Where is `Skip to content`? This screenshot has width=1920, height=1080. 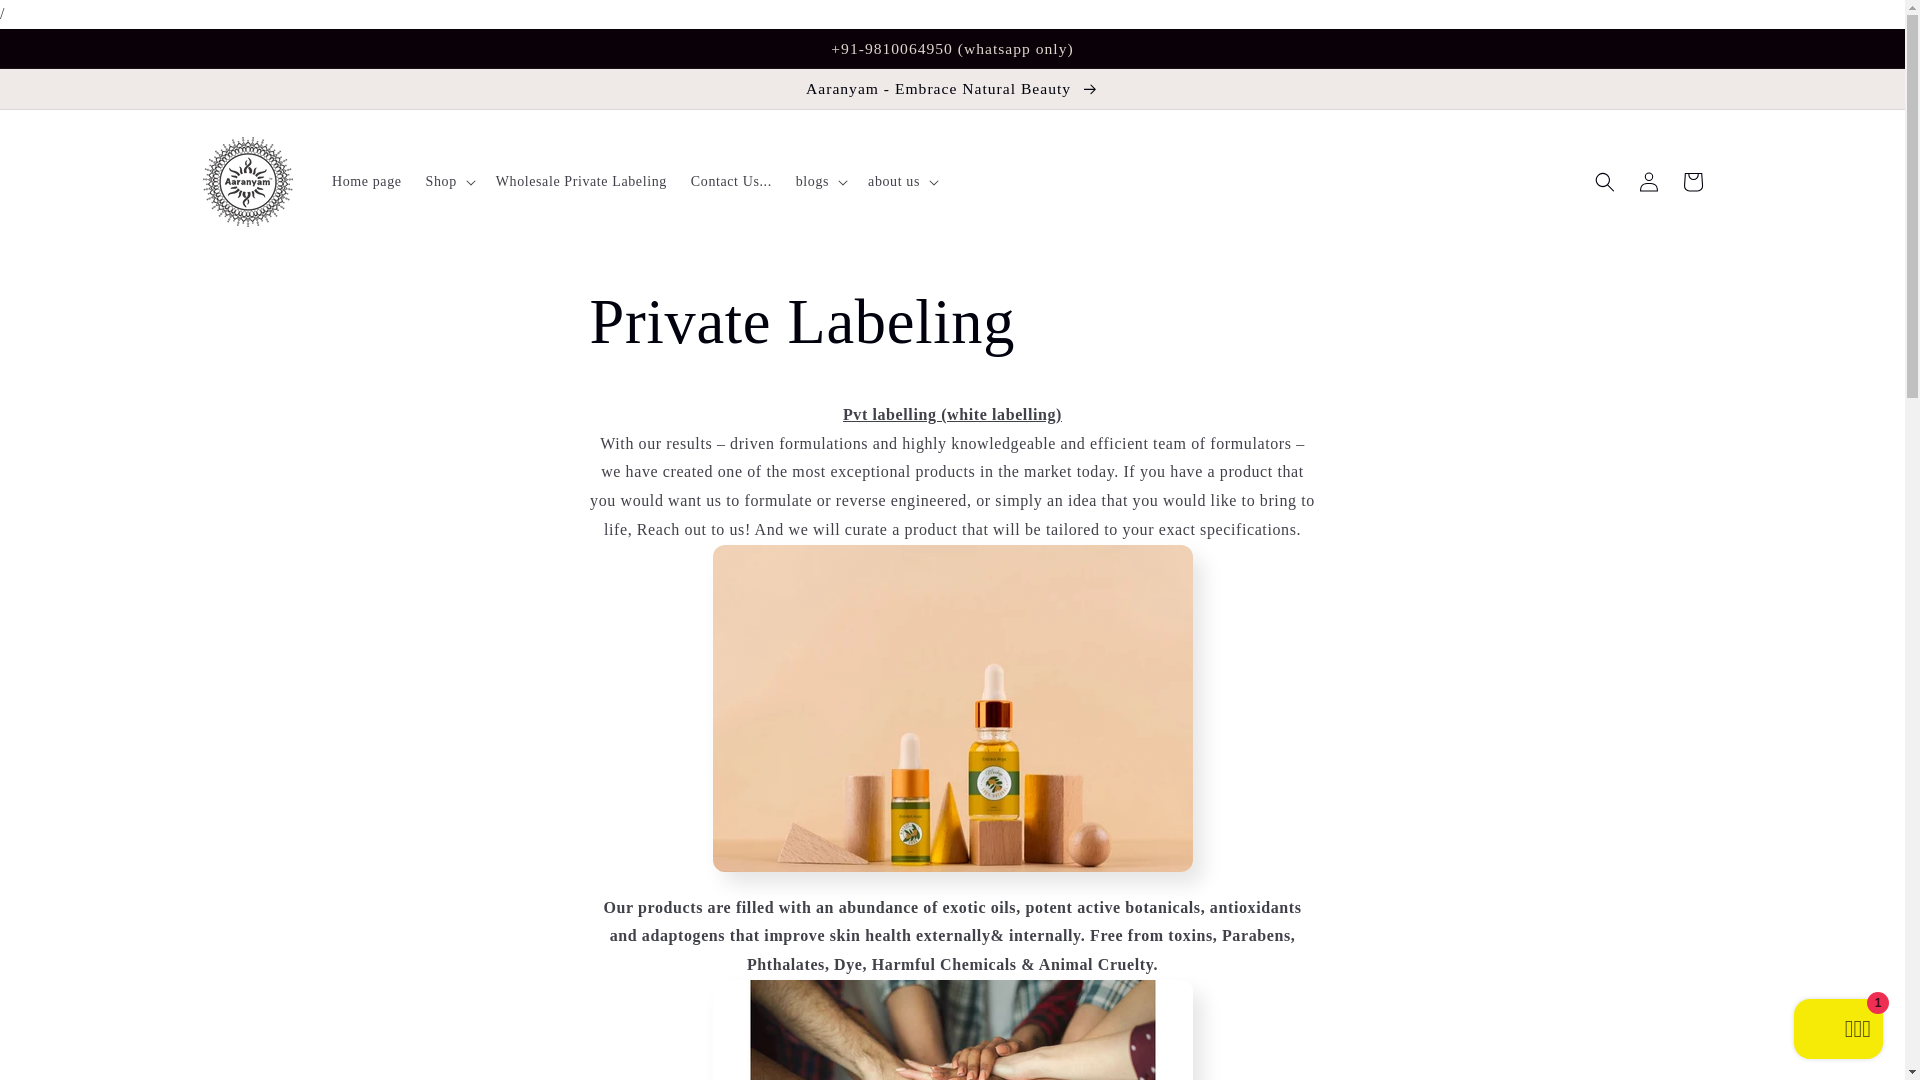 Skip to content is located at coordinates (61, 24).